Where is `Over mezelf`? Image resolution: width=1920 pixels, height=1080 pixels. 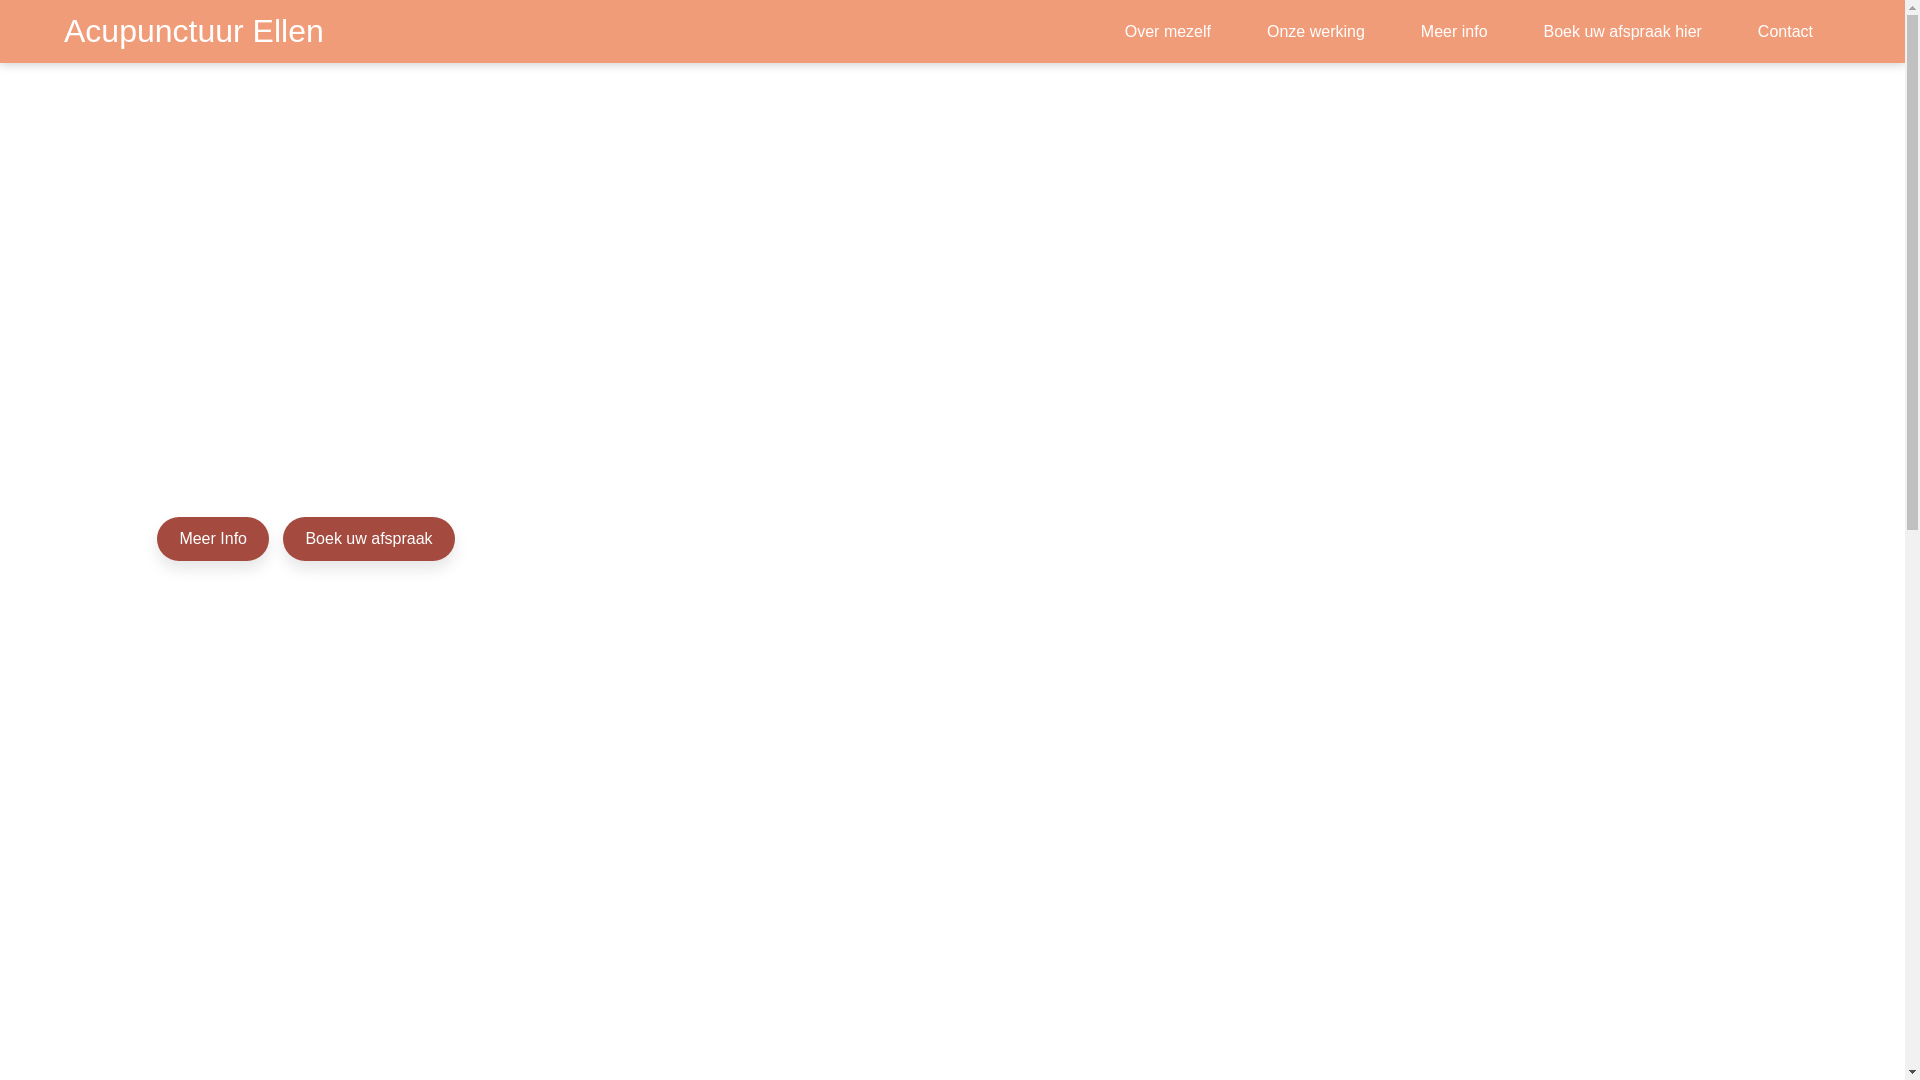 Over mezelf is located at coordinates (1168, 32).